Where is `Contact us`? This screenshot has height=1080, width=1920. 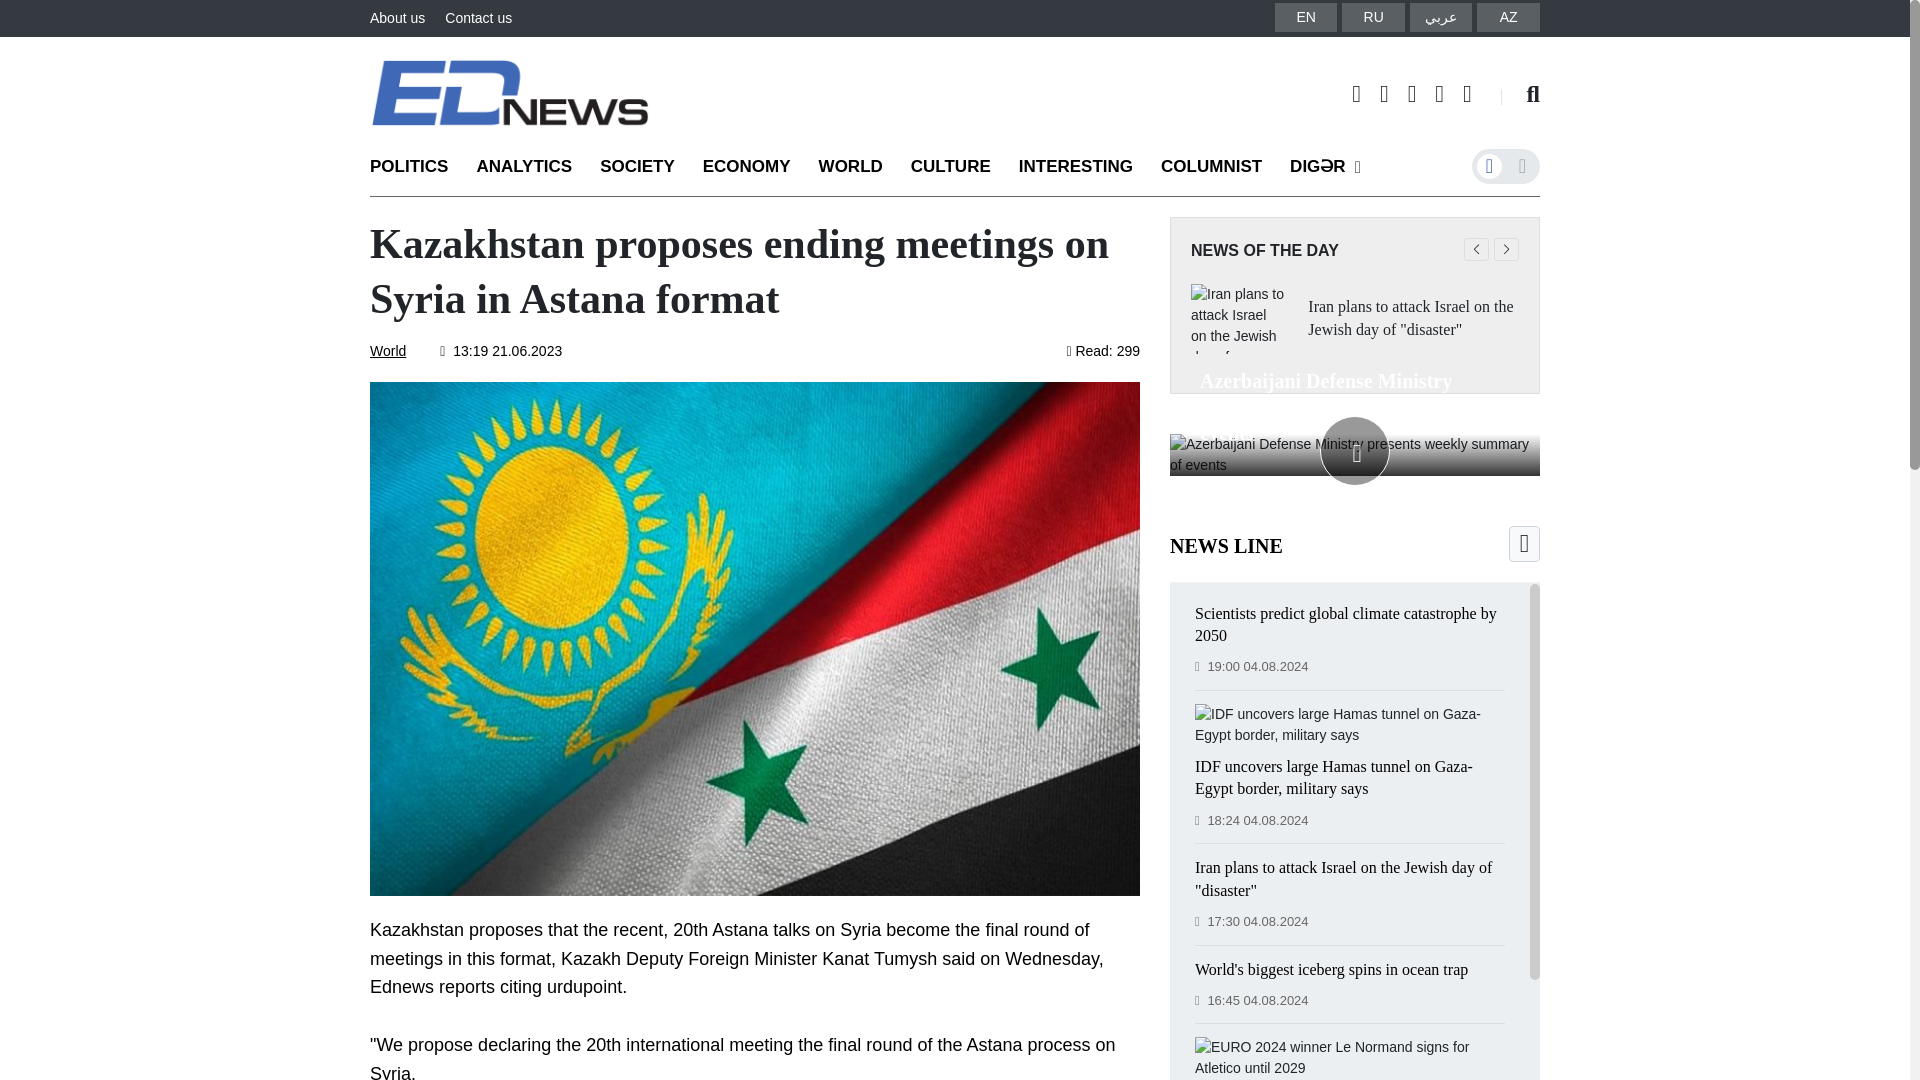 Contact us is located at coordinates (478, 17).